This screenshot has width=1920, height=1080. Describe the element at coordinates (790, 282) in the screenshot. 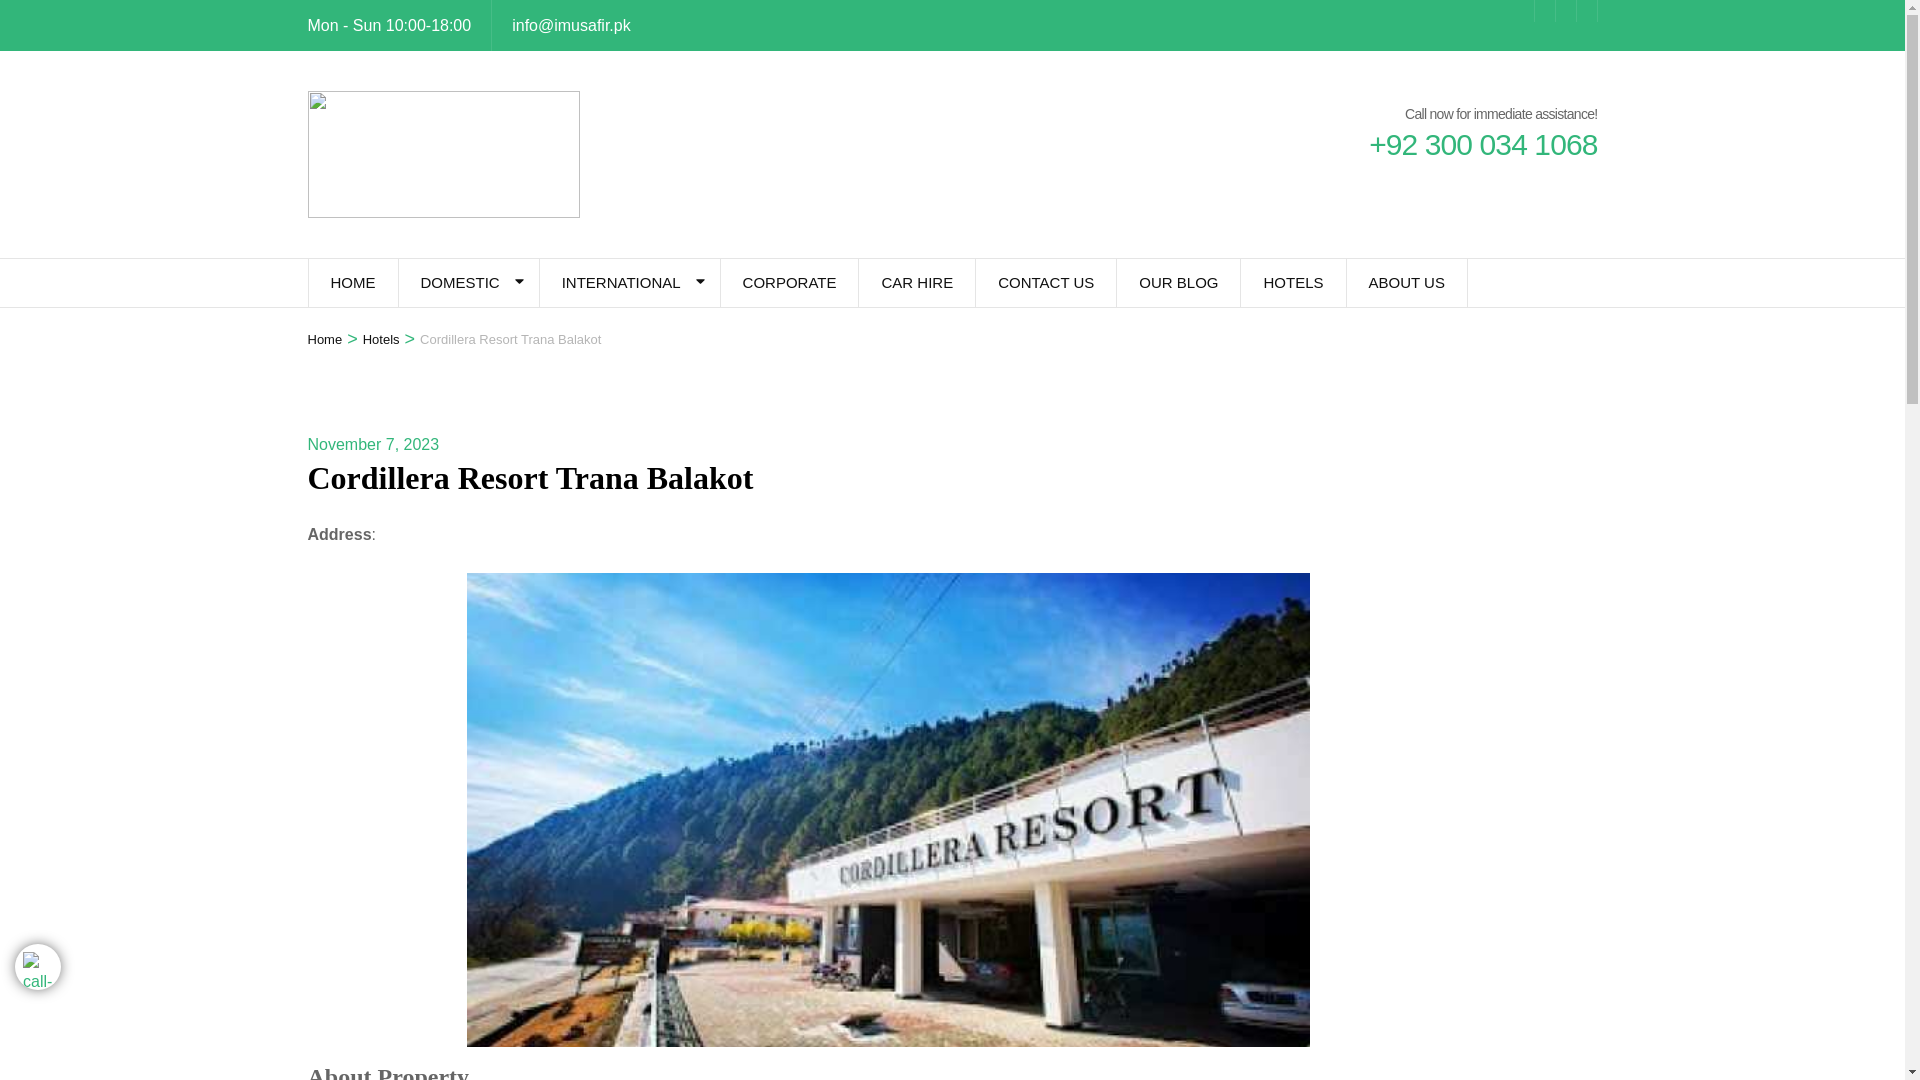

I see `CORPORATE` at that location.